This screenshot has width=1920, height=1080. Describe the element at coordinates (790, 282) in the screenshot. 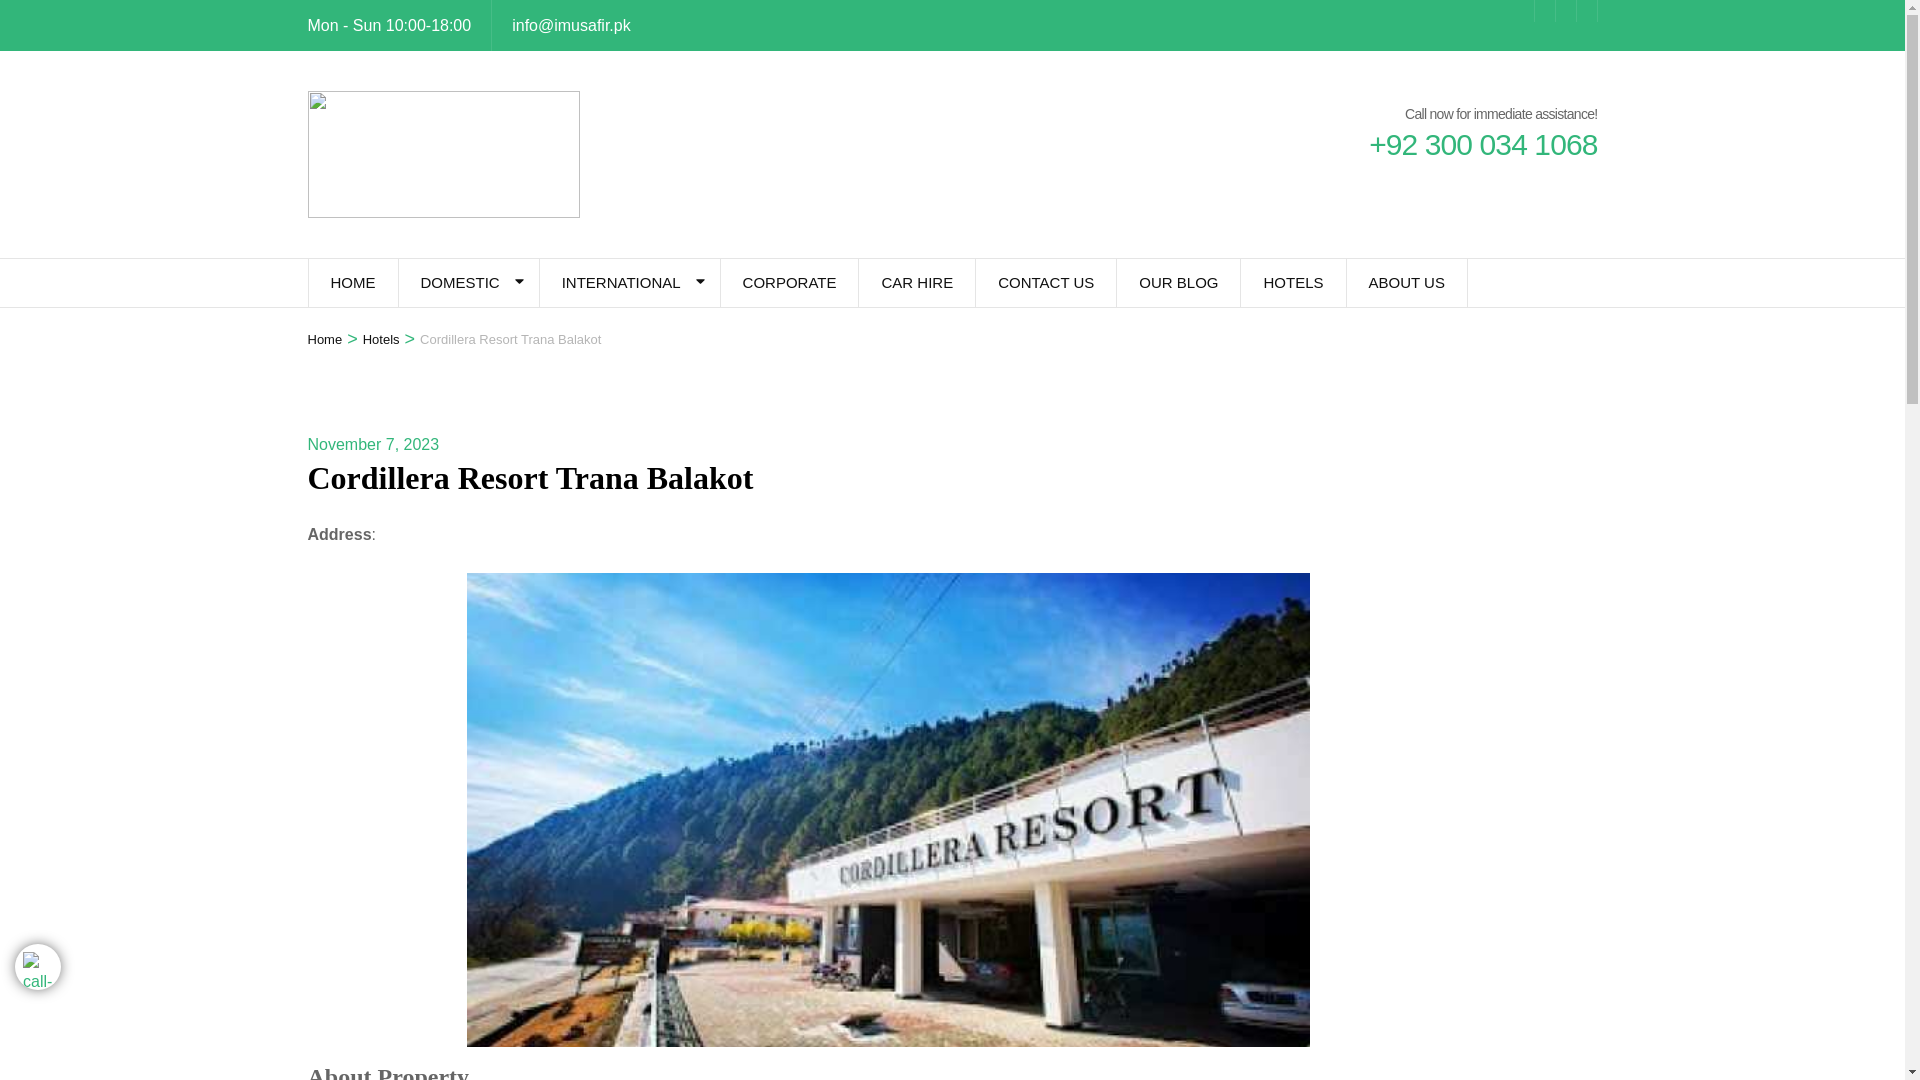

I see `CORPORATE` at that location.